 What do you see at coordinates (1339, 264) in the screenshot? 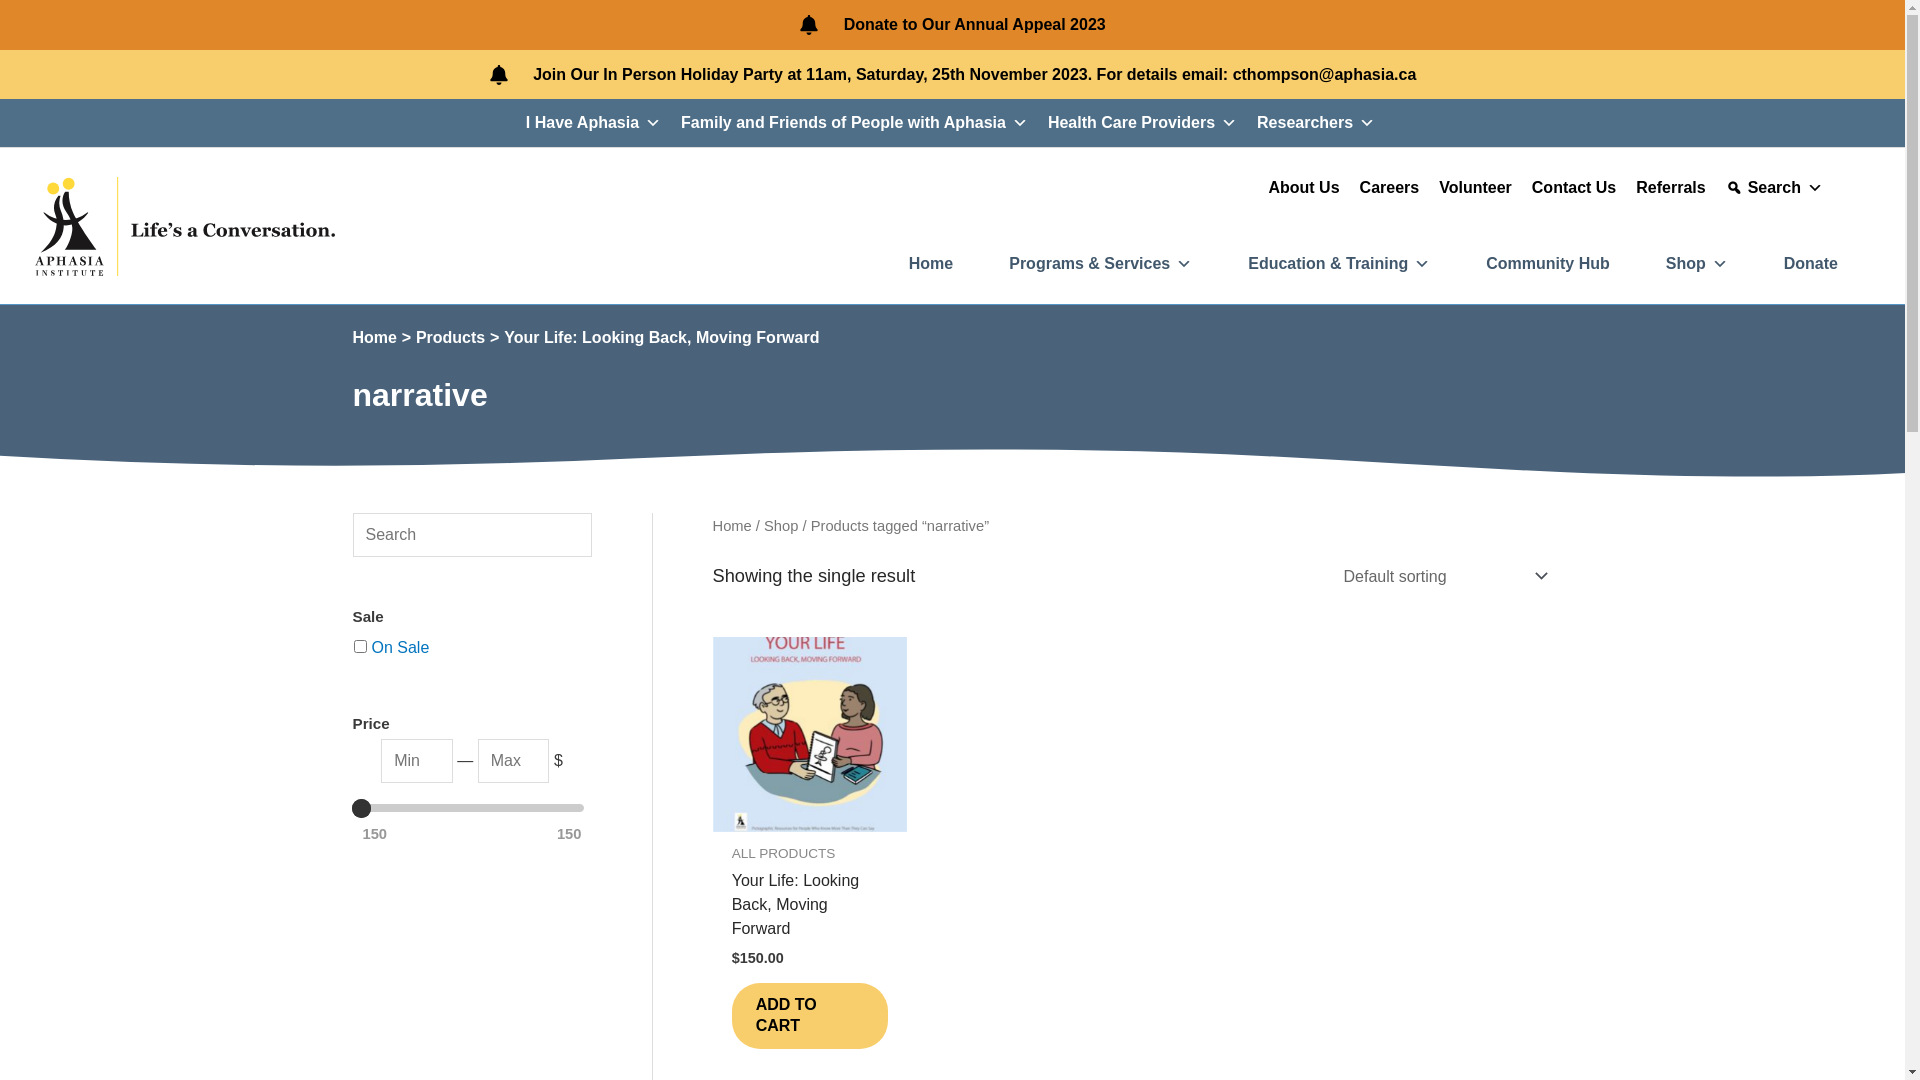
I see `Education & Training` at bounding box center [1339, 264].